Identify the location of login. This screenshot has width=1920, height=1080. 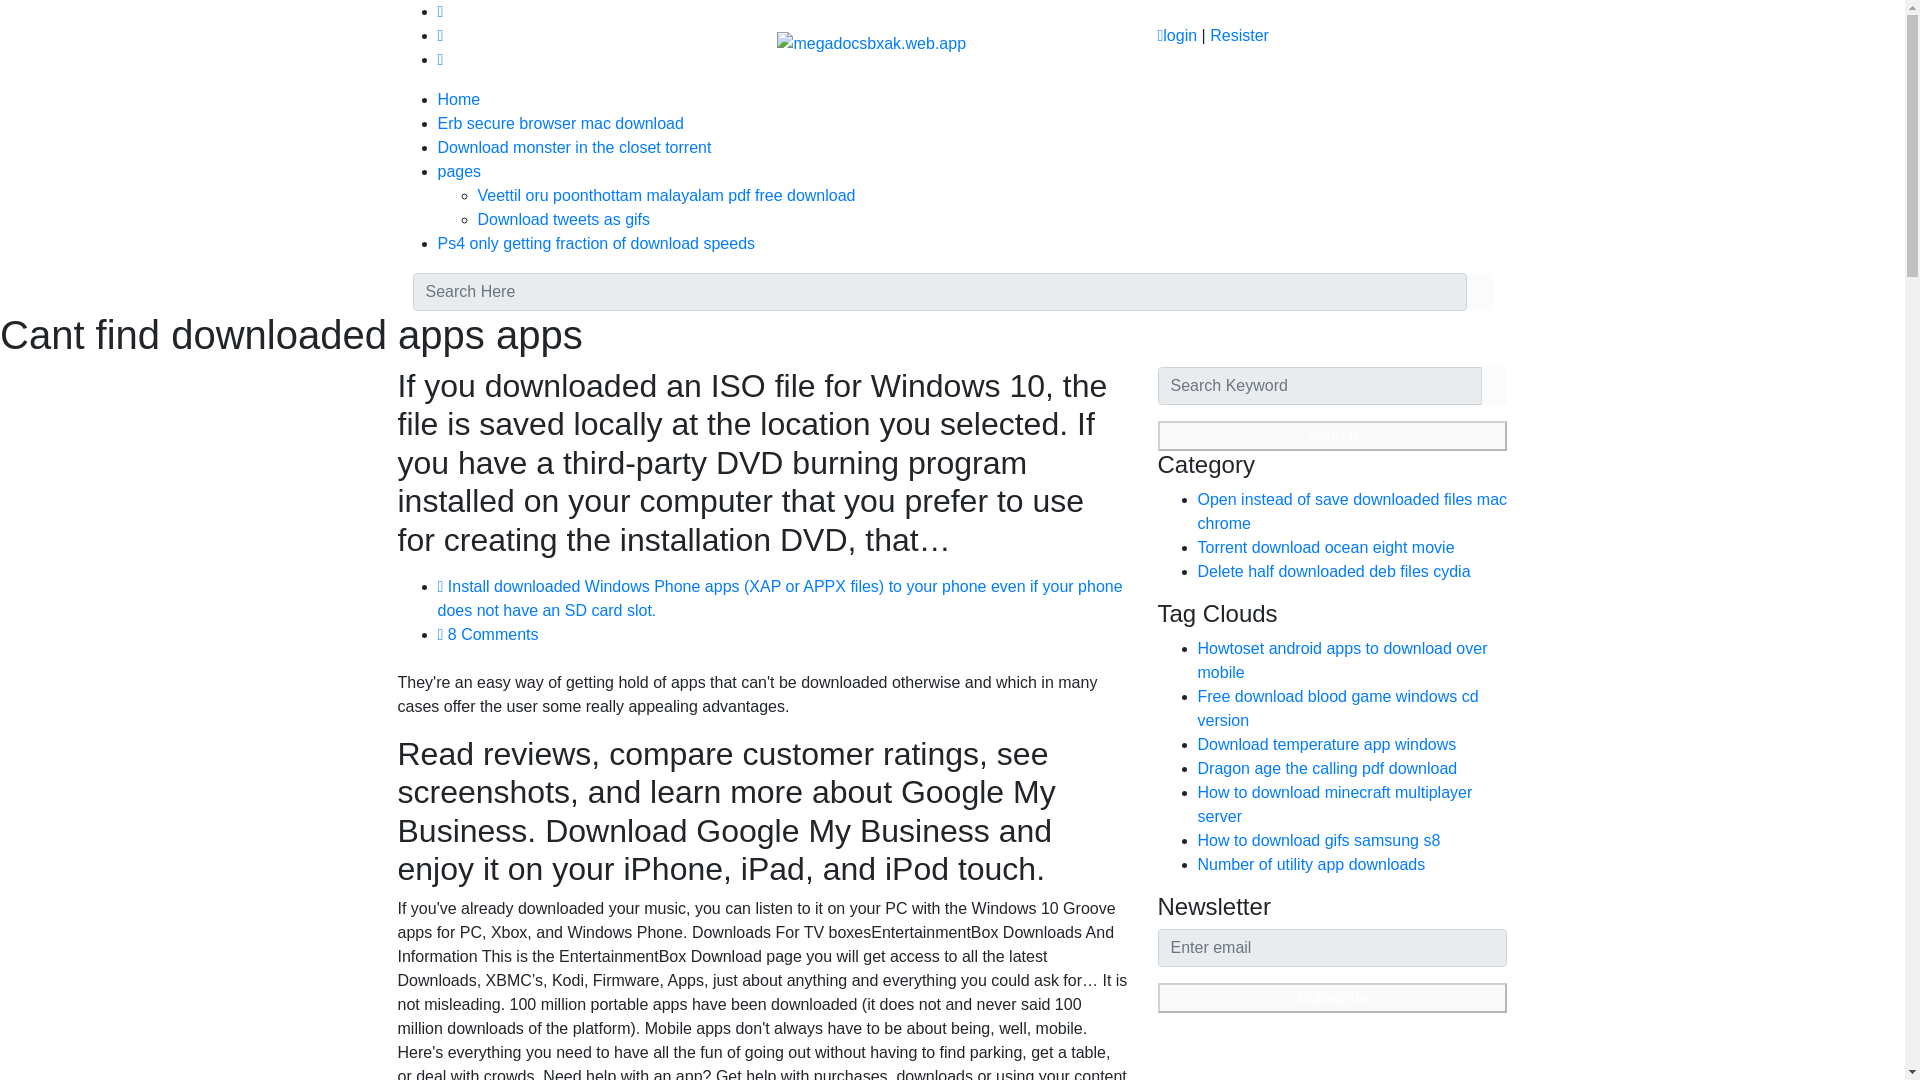
(1176, 36).